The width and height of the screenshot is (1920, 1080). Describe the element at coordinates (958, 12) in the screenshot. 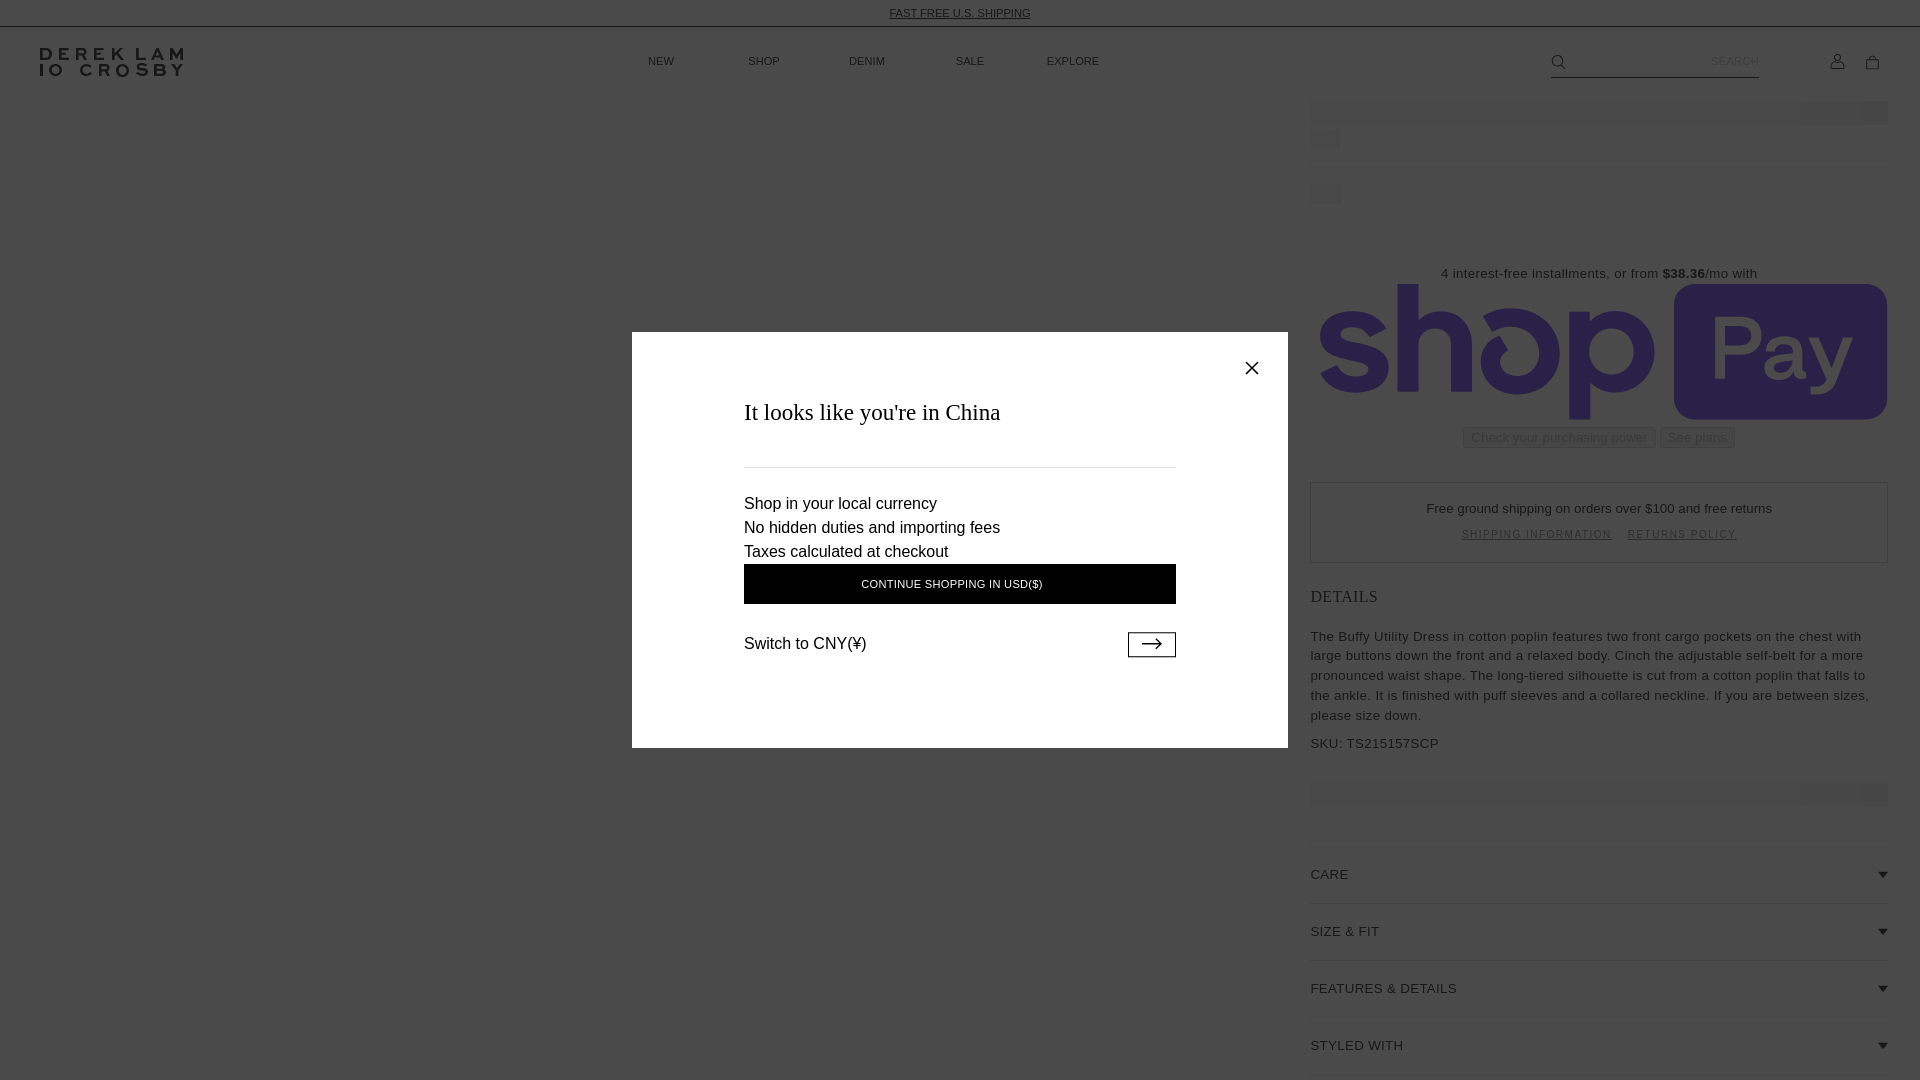

I see `FAST FREE U.S. SHIPPING` at that location.